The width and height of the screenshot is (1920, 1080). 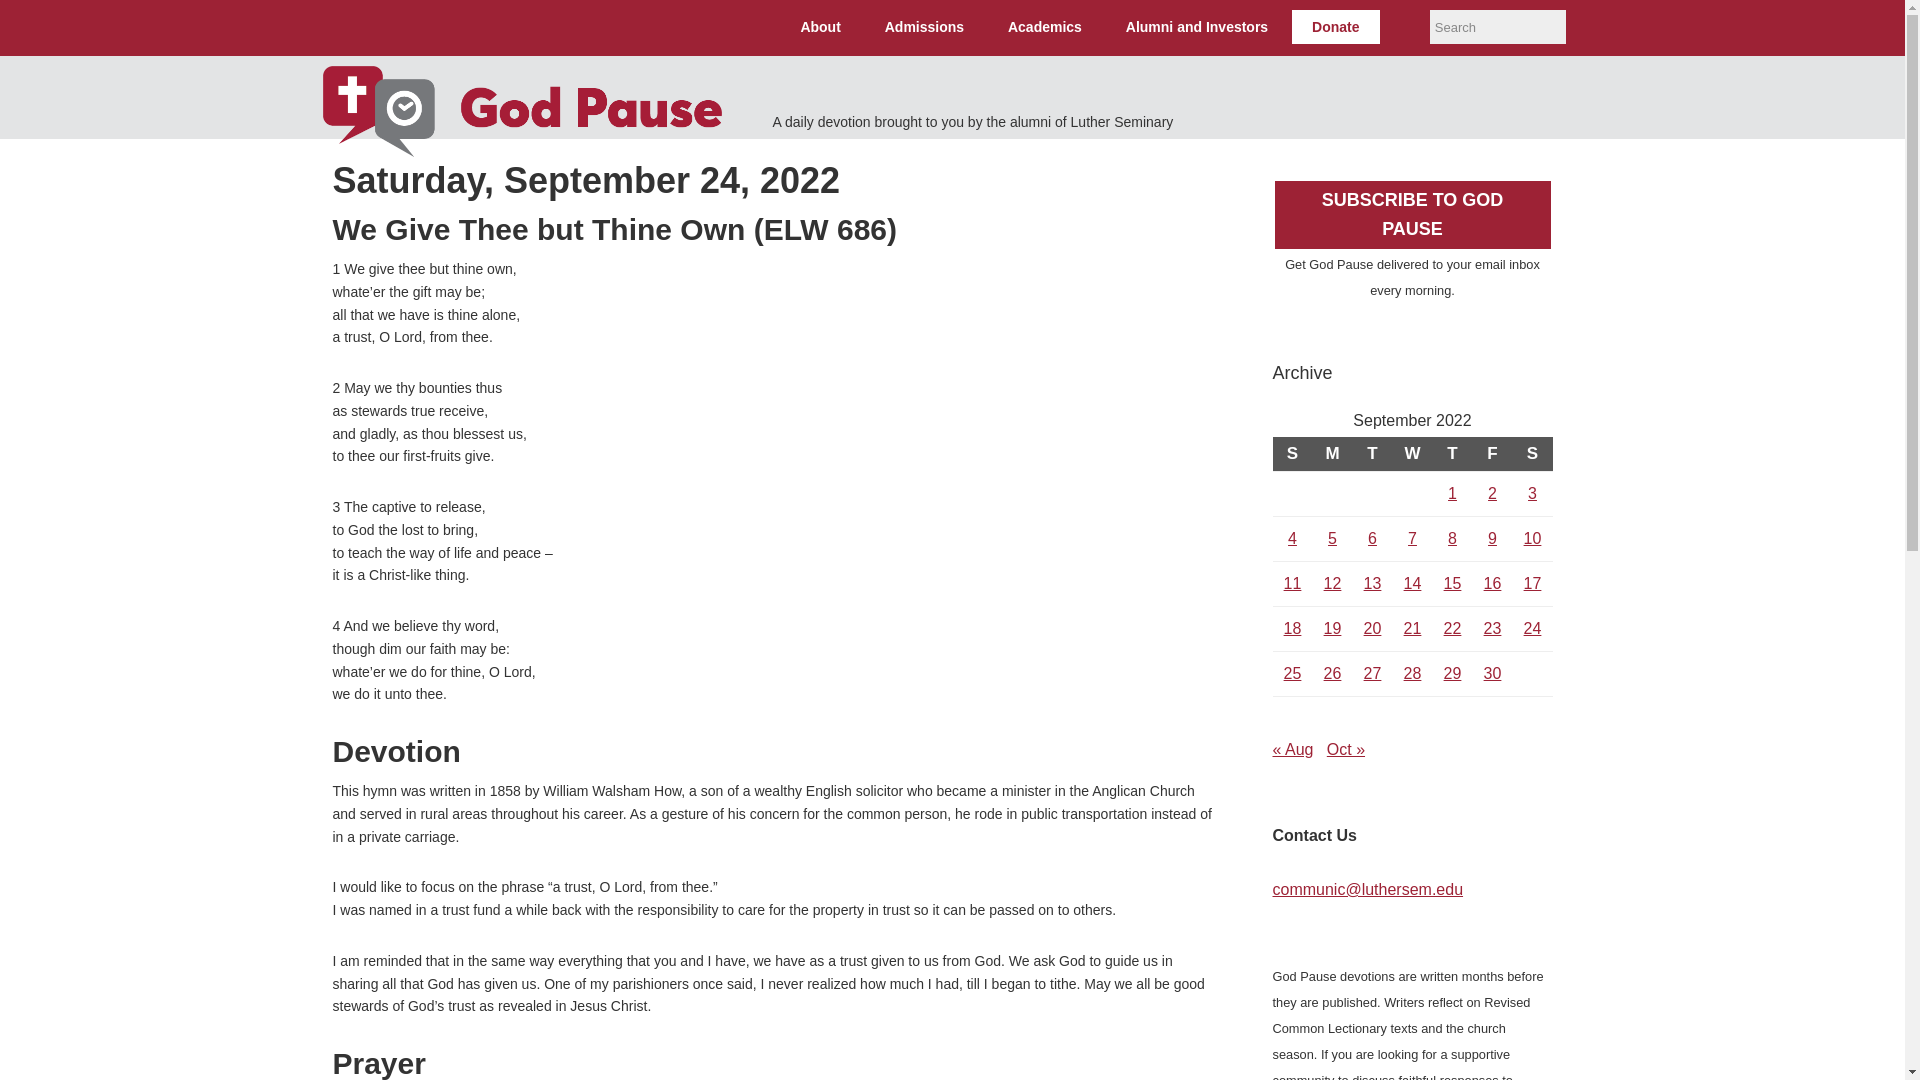 I want to click on About, so click(x=820, y=26).